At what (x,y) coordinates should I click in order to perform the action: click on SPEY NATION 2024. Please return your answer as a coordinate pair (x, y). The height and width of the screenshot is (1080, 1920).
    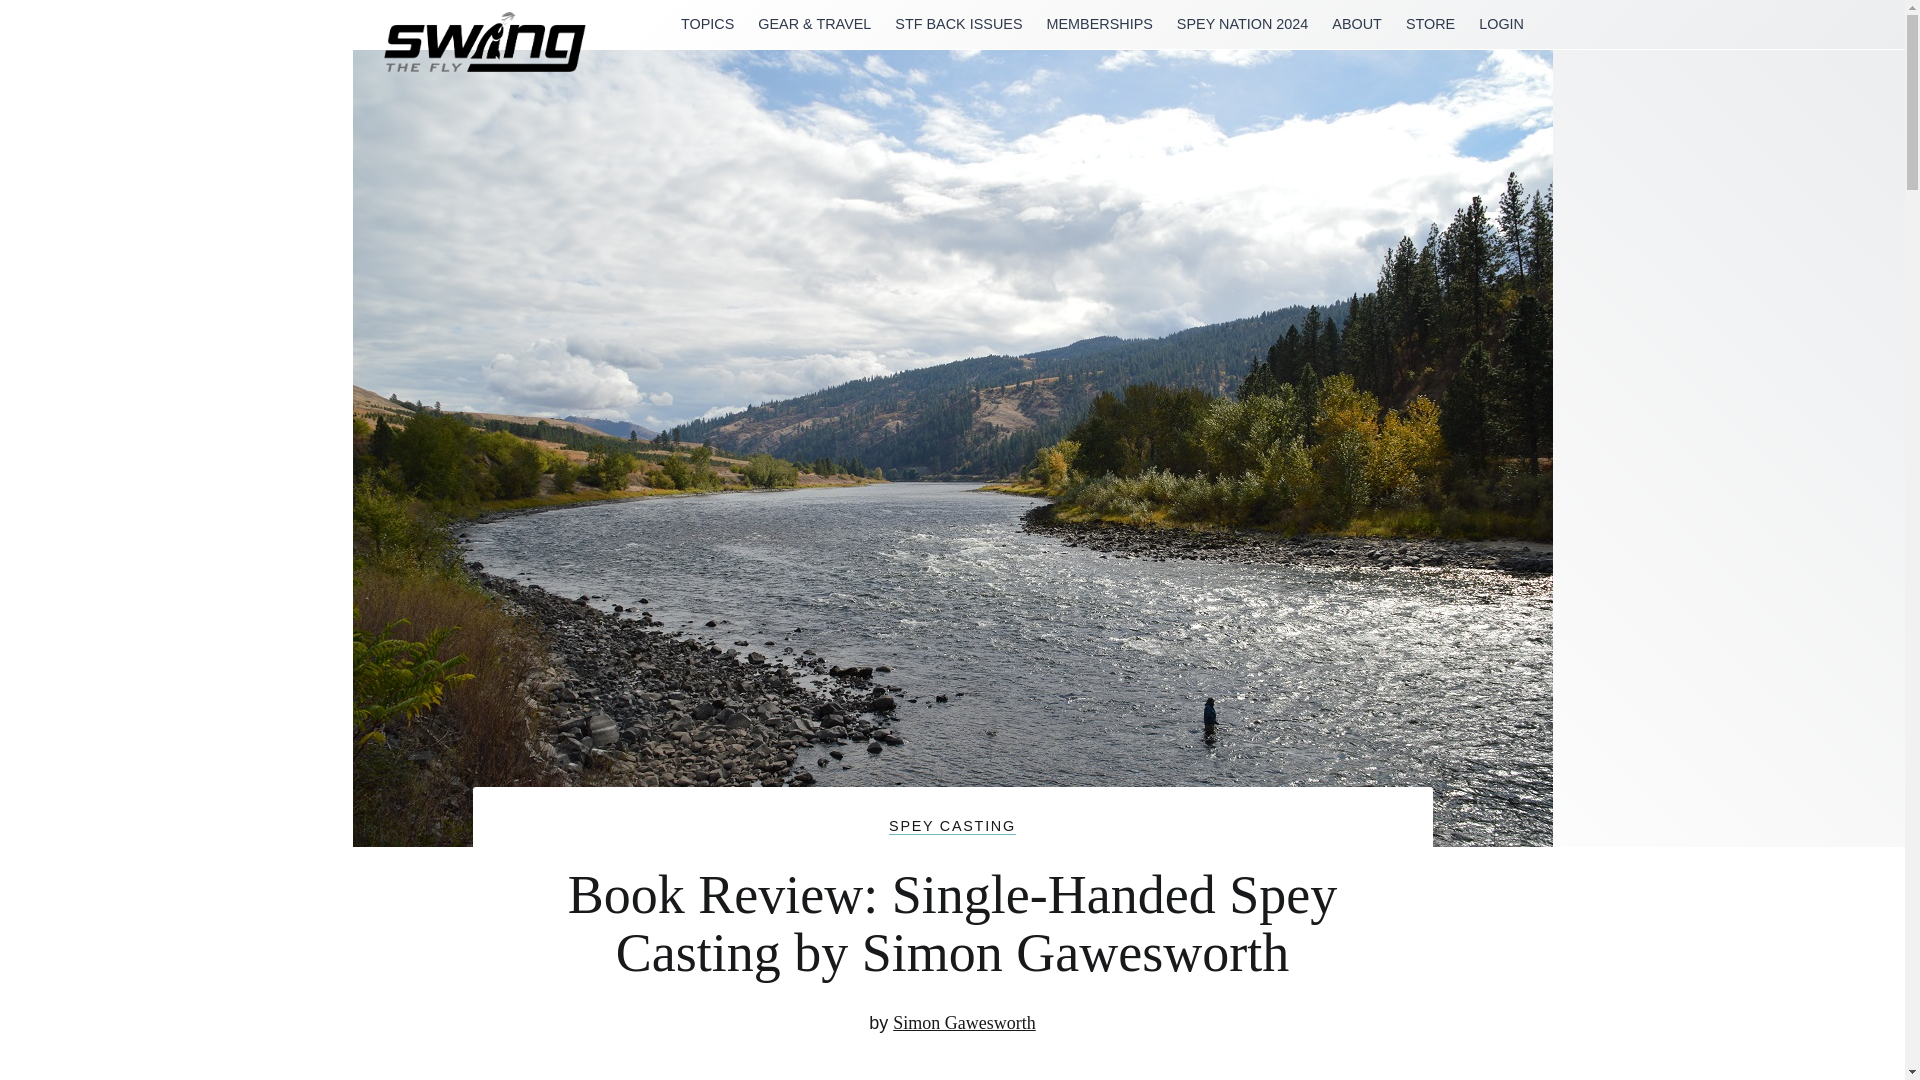
    Looking at the image, I should click on (1242, 24).